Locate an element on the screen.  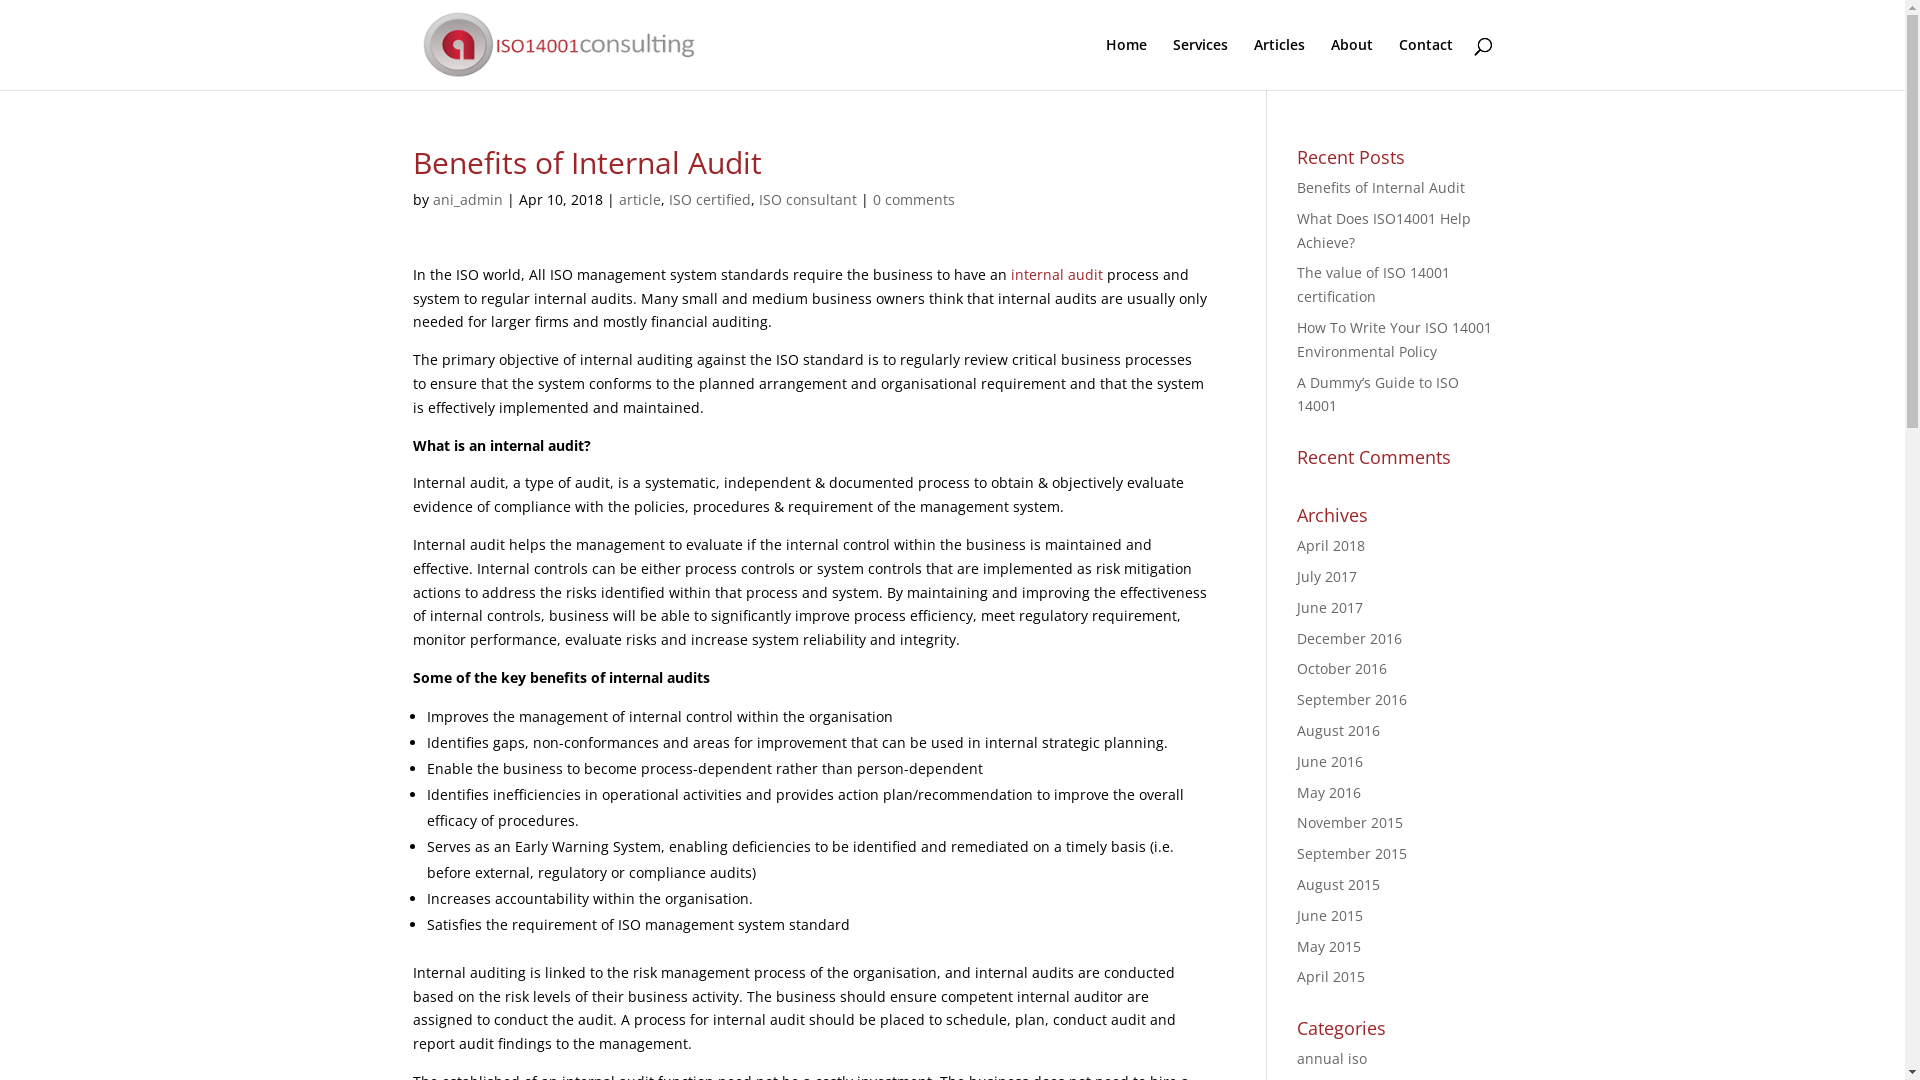
ISO certified is located at coordinates (709, 200).